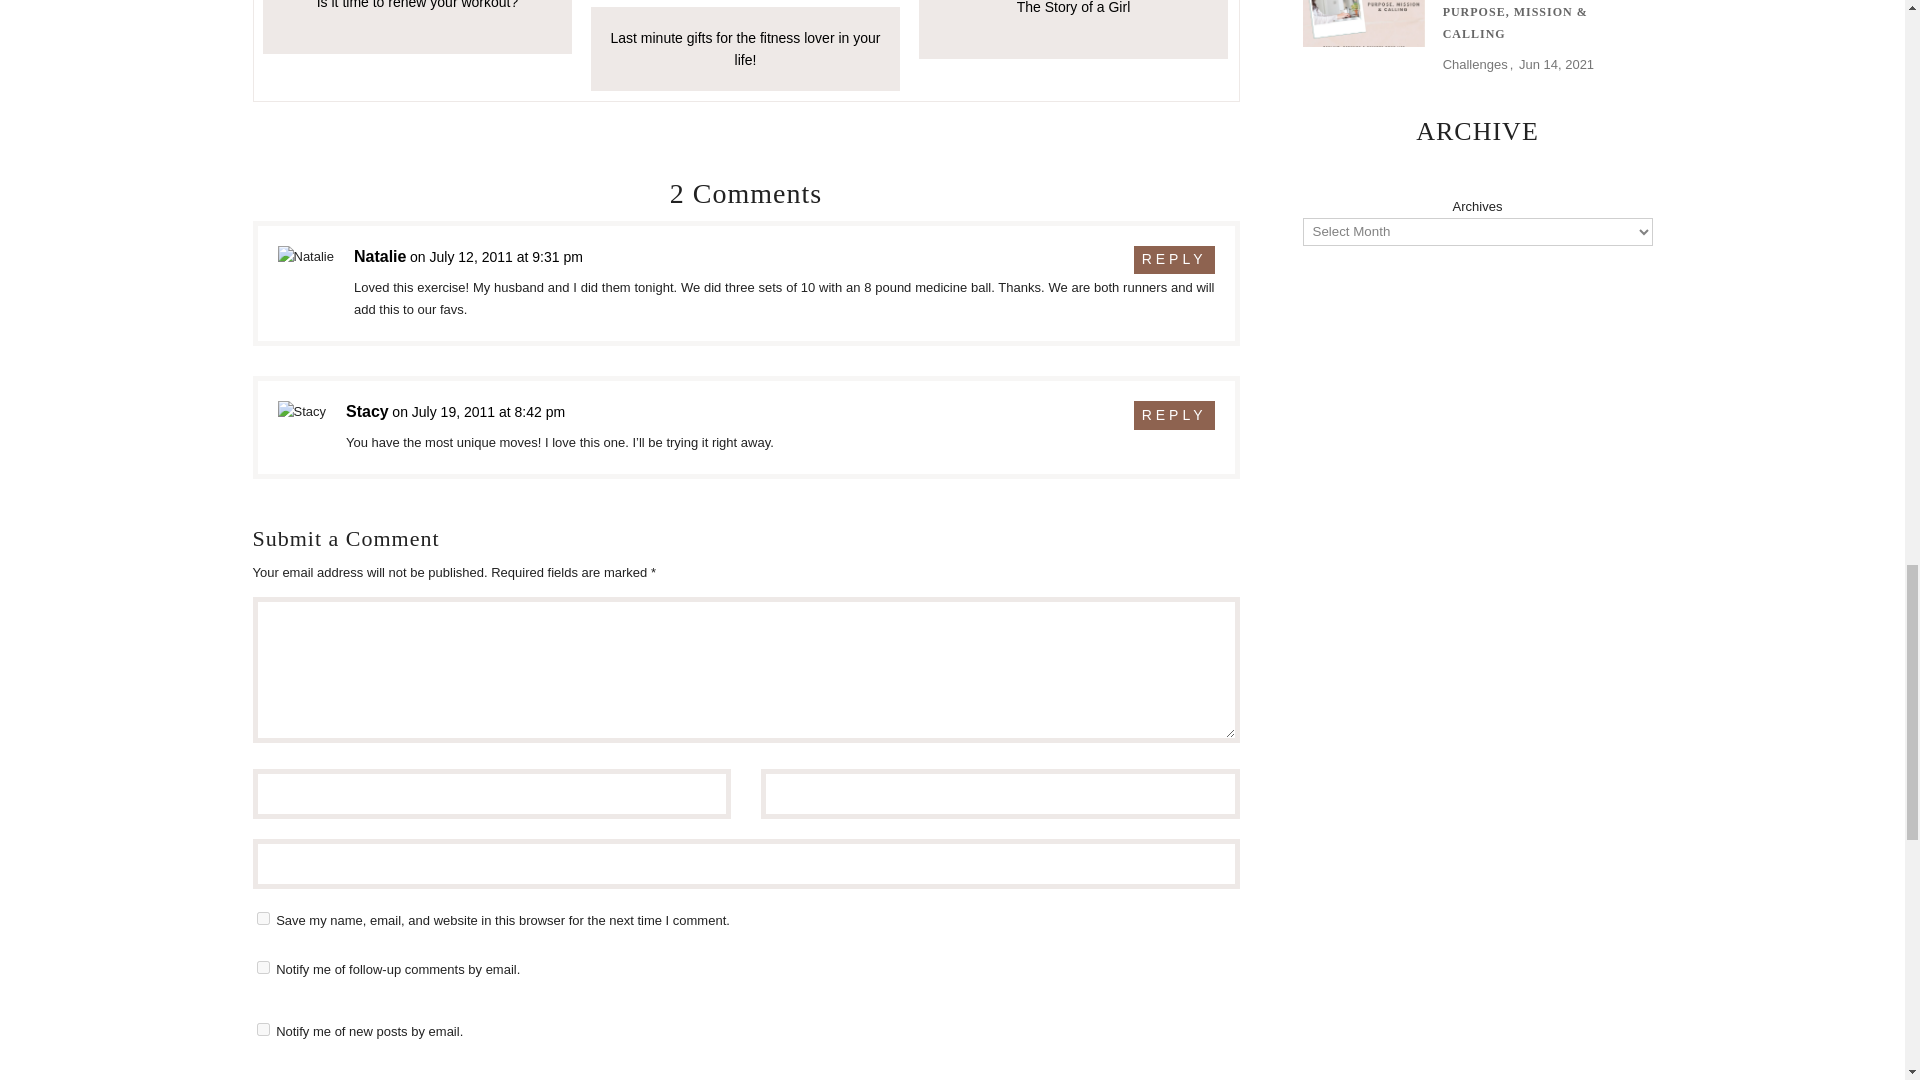  Describe the element at coordinates (1174, 260) in the screenshot. I see `REPLY` at that location.